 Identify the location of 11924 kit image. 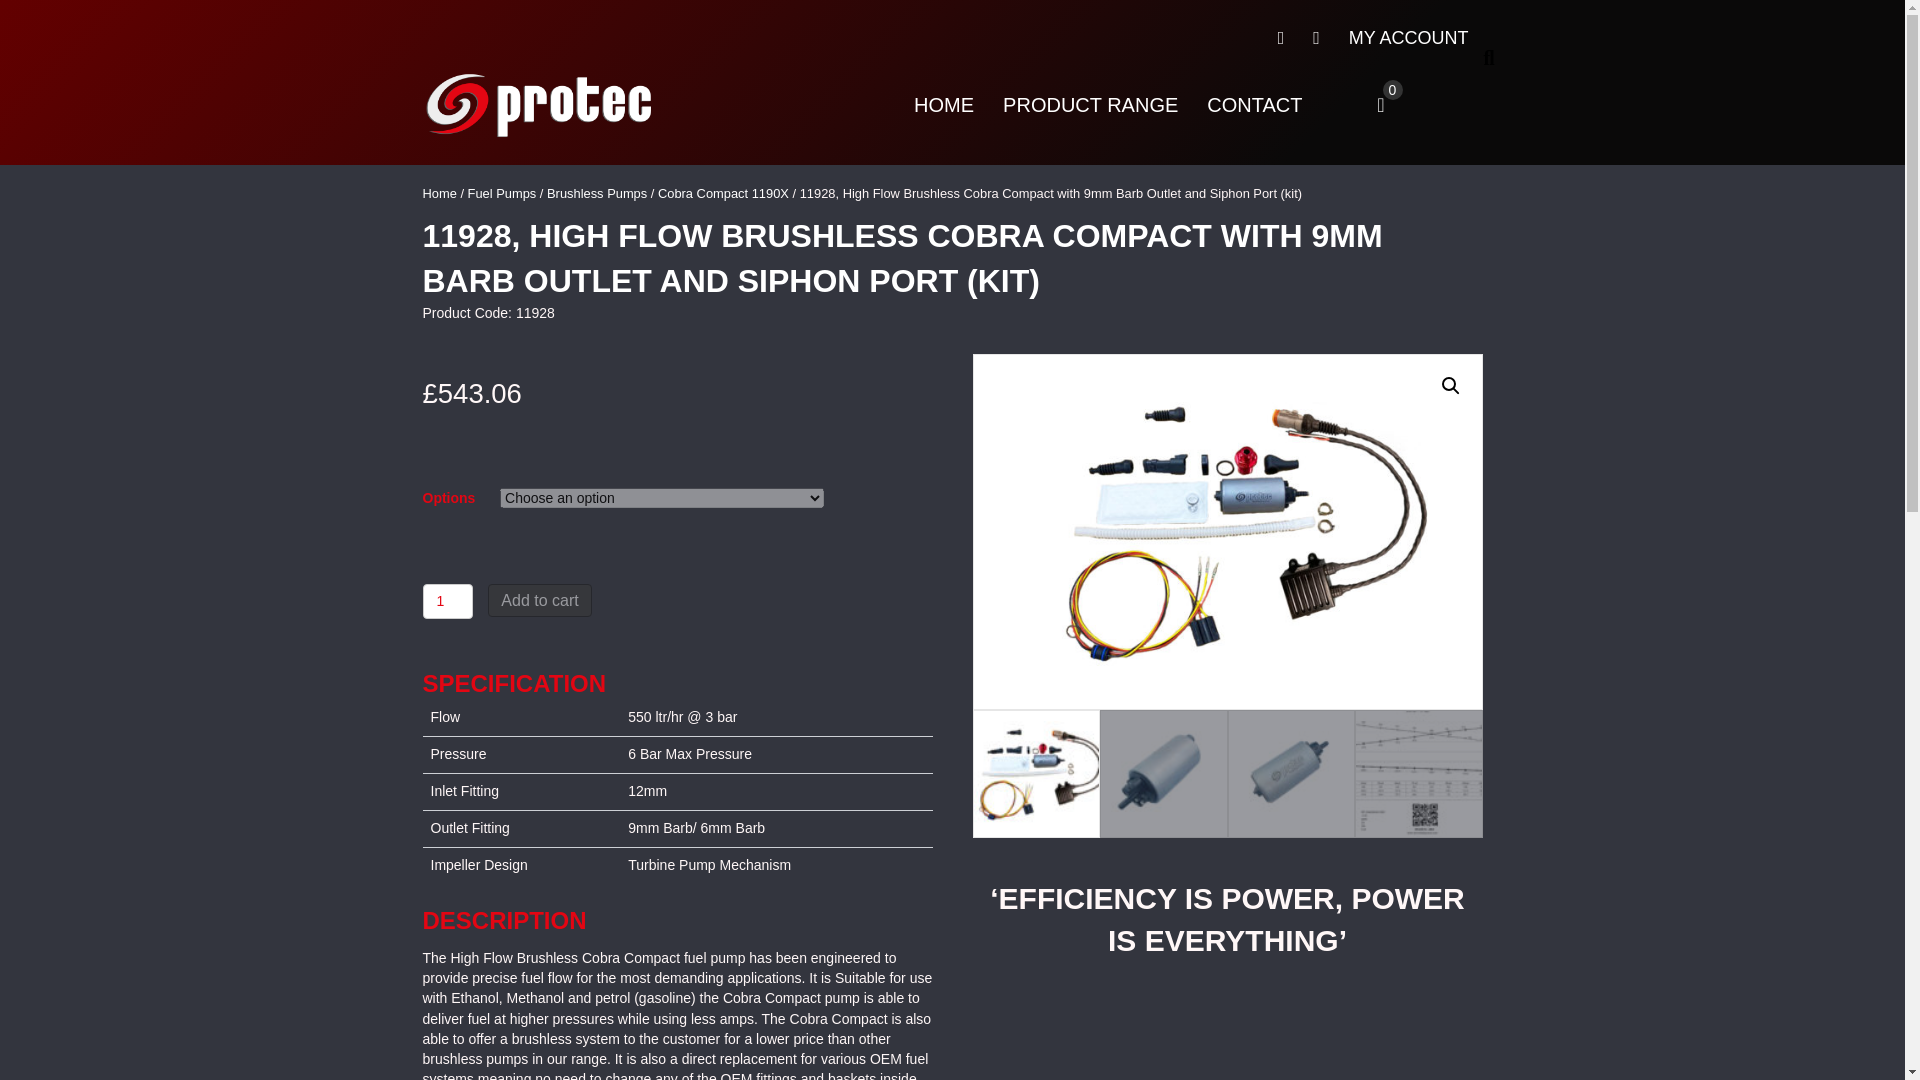
(1226, 532).